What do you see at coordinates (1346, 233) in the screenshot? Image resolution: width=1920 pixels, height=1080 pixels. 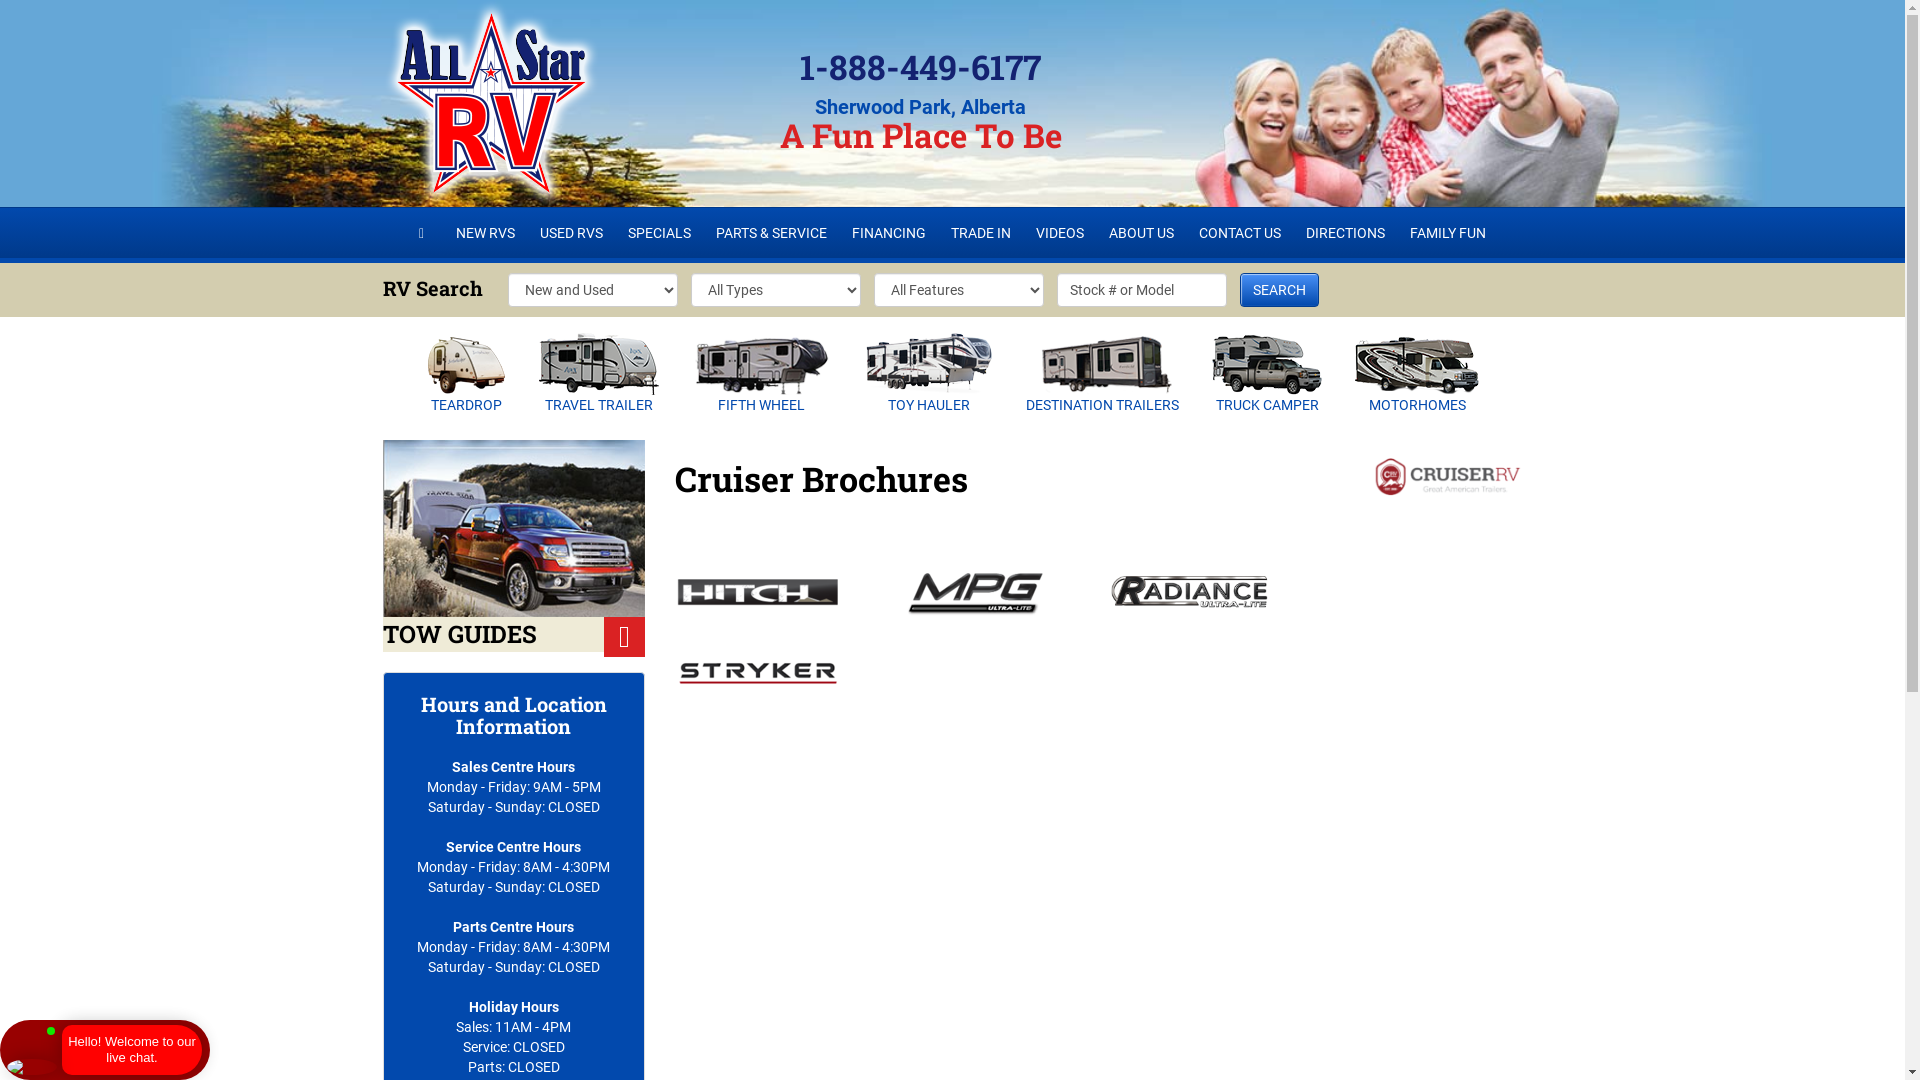 I see `DIRECTIONS` at bounding box center [1346, 233].